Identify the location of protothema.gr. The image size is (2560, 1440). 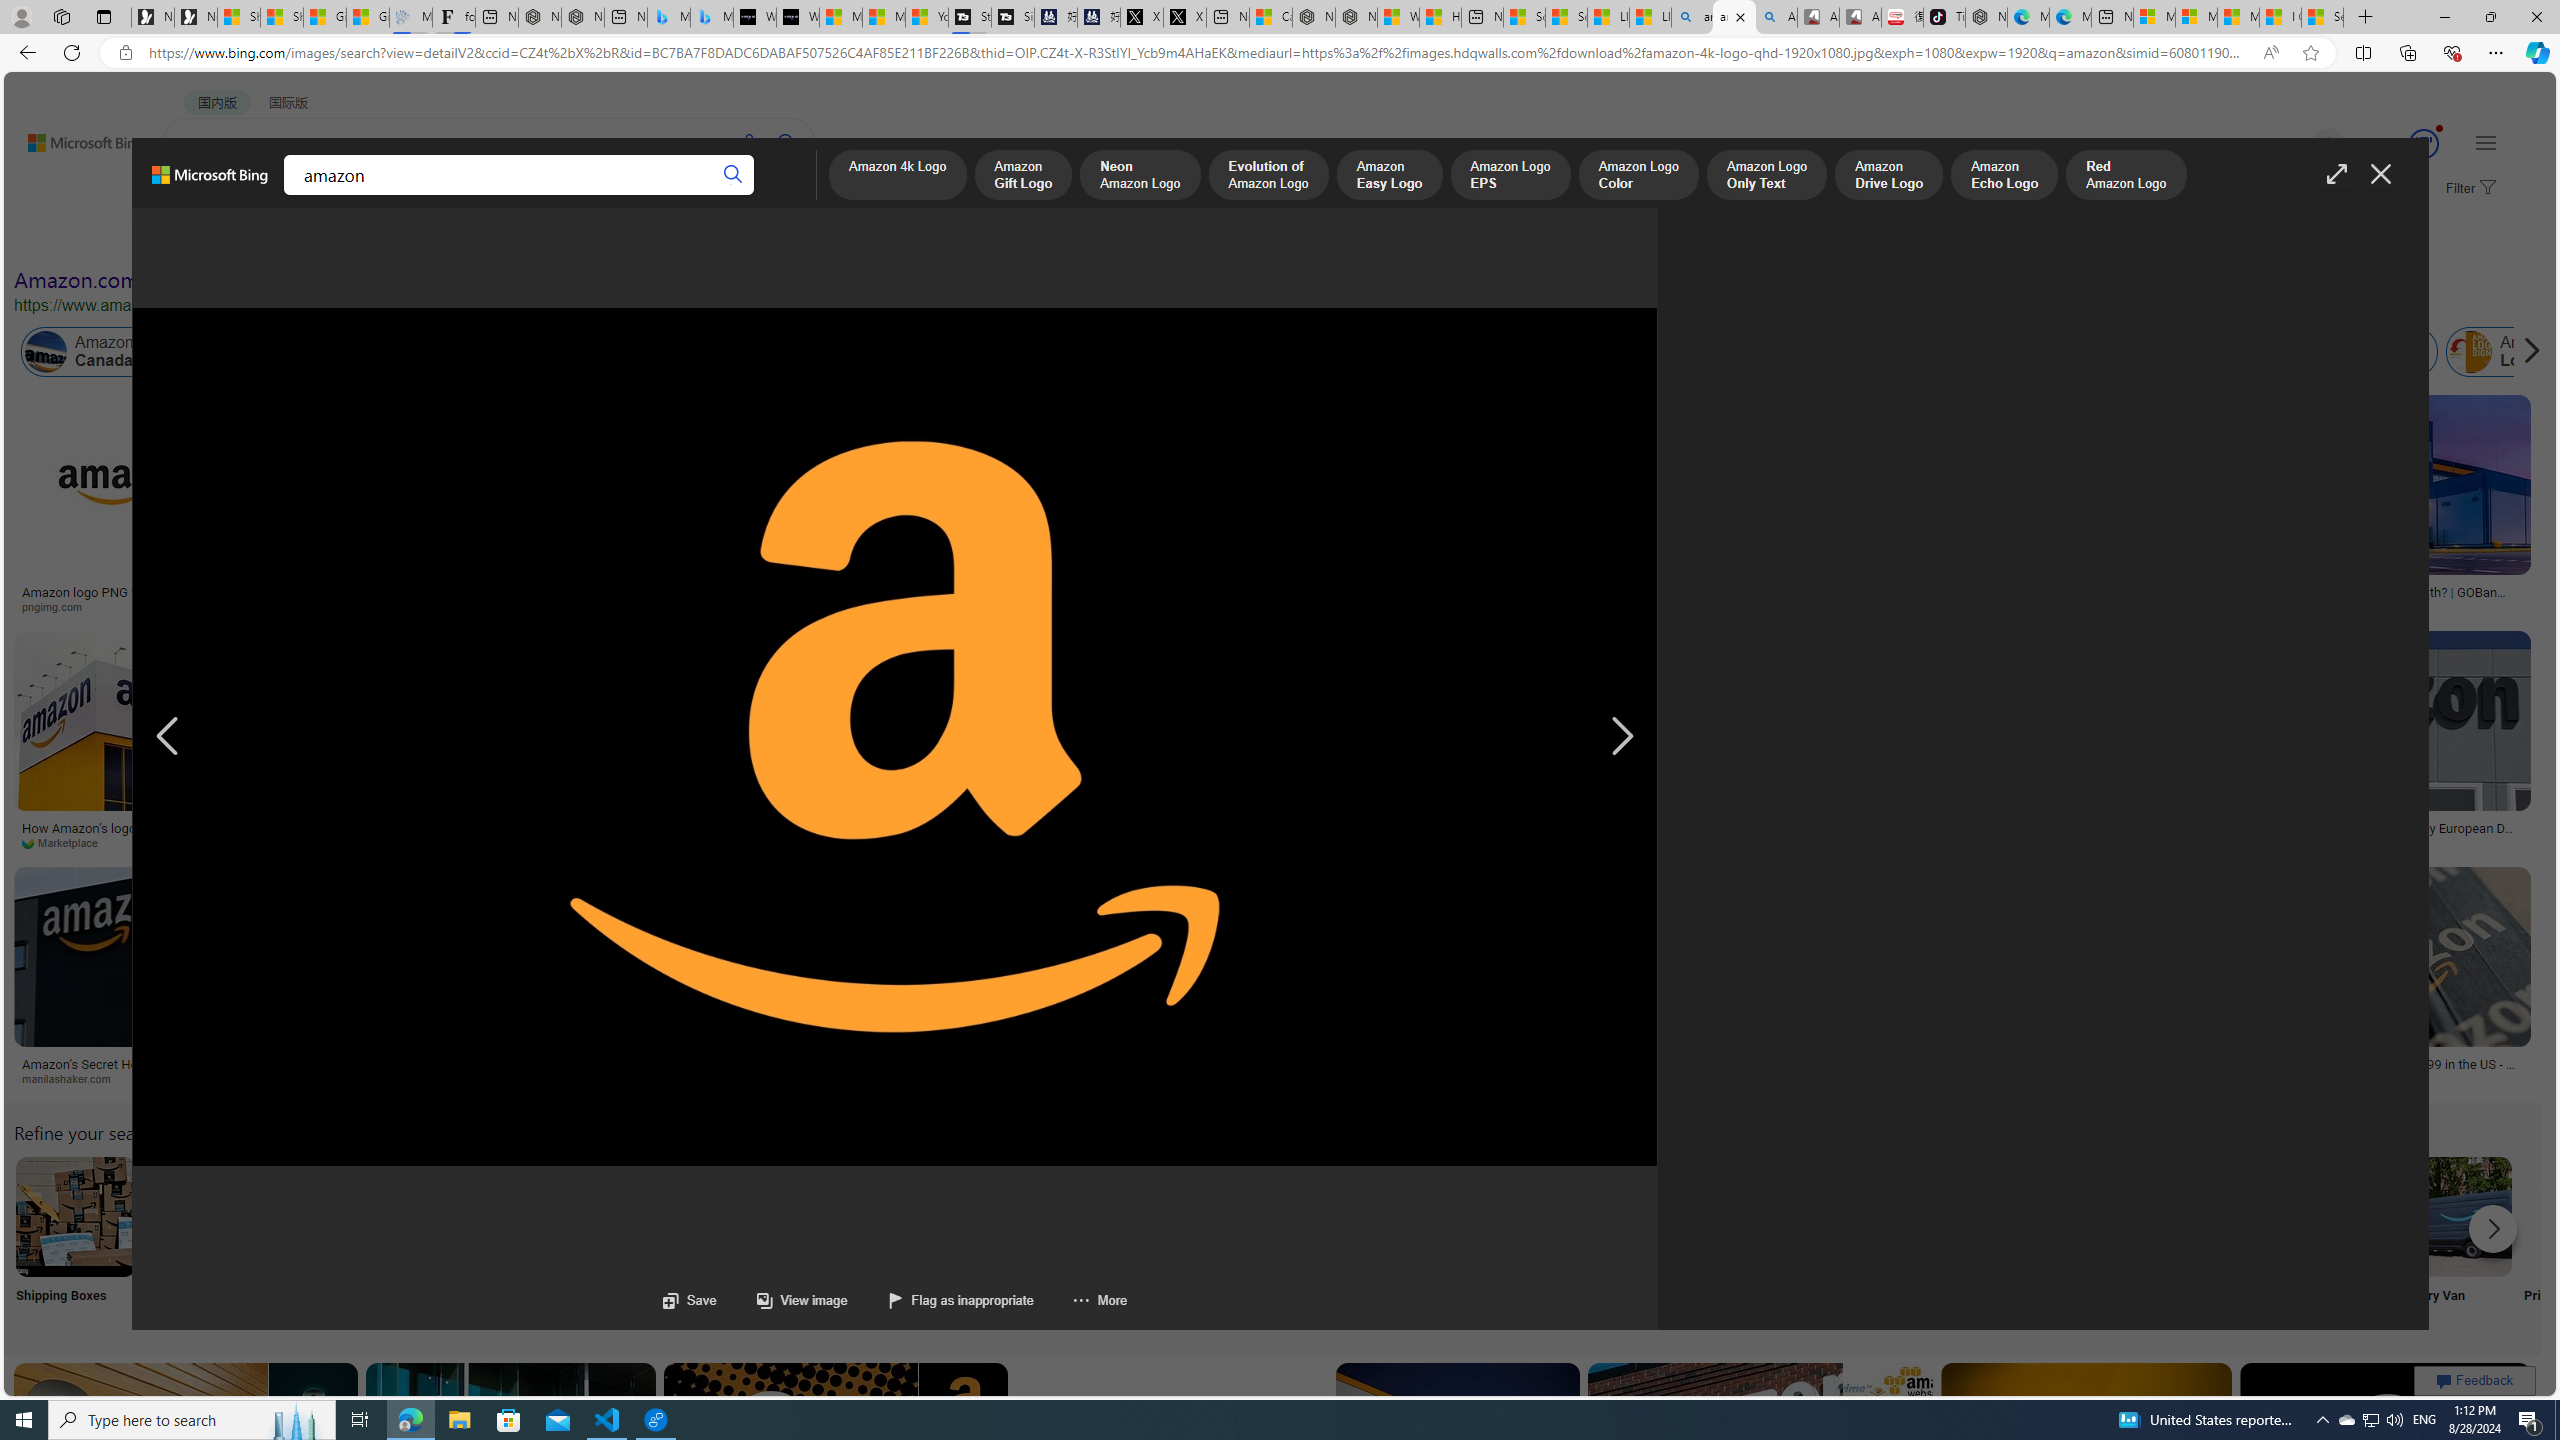
(719, 1078).